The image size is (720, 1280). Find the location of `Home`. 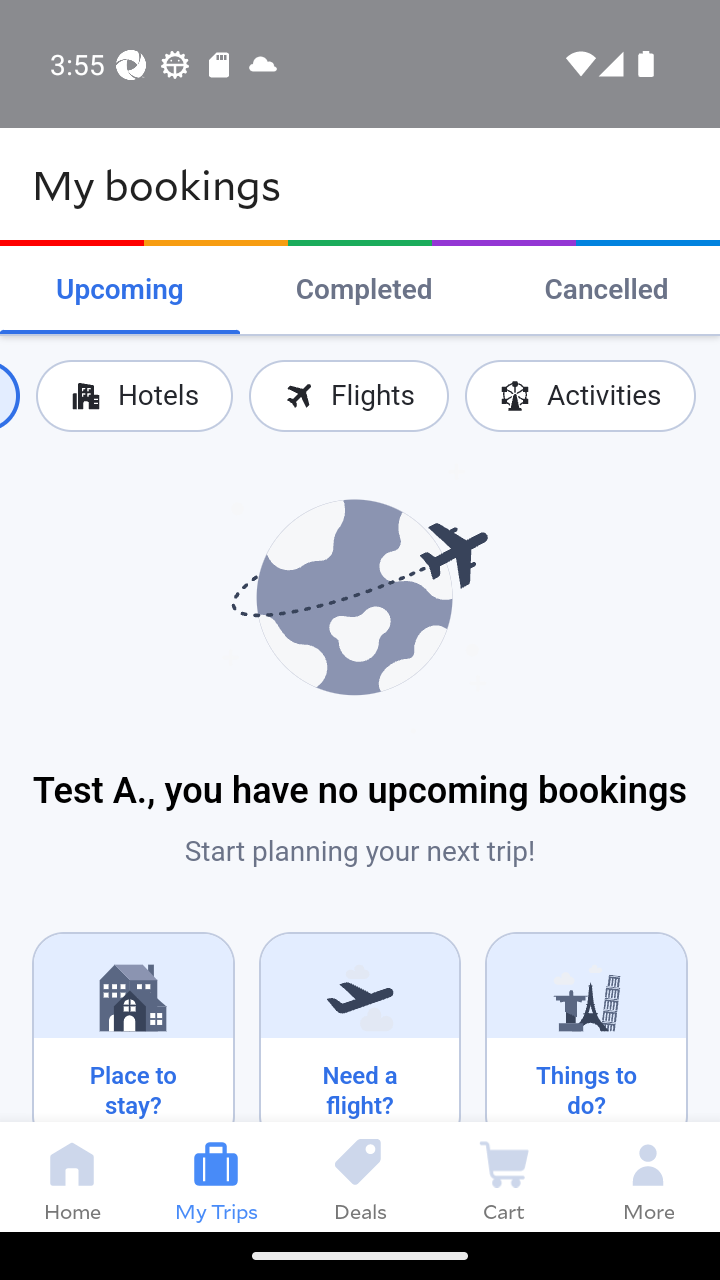

Home is located at coordinates (72, 1176).